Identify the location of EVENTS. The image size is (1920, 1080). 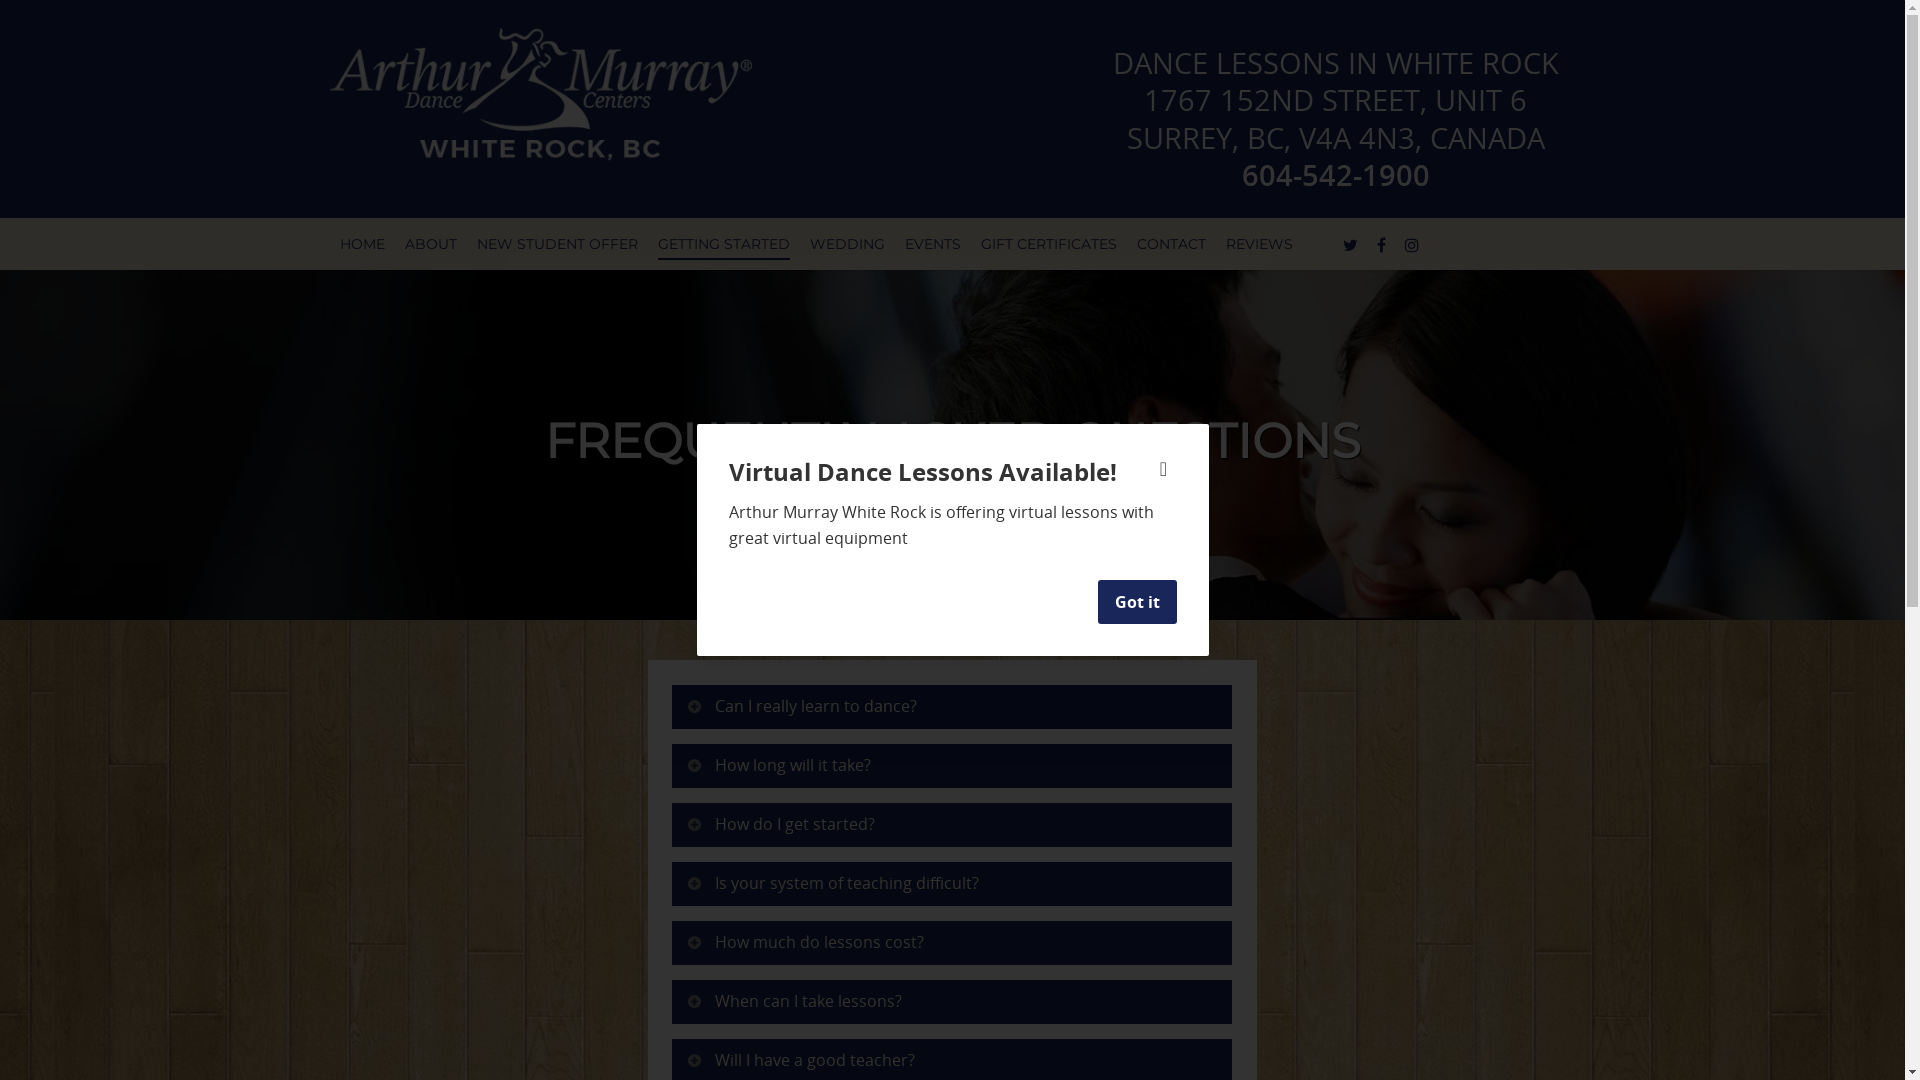
(933, 245).